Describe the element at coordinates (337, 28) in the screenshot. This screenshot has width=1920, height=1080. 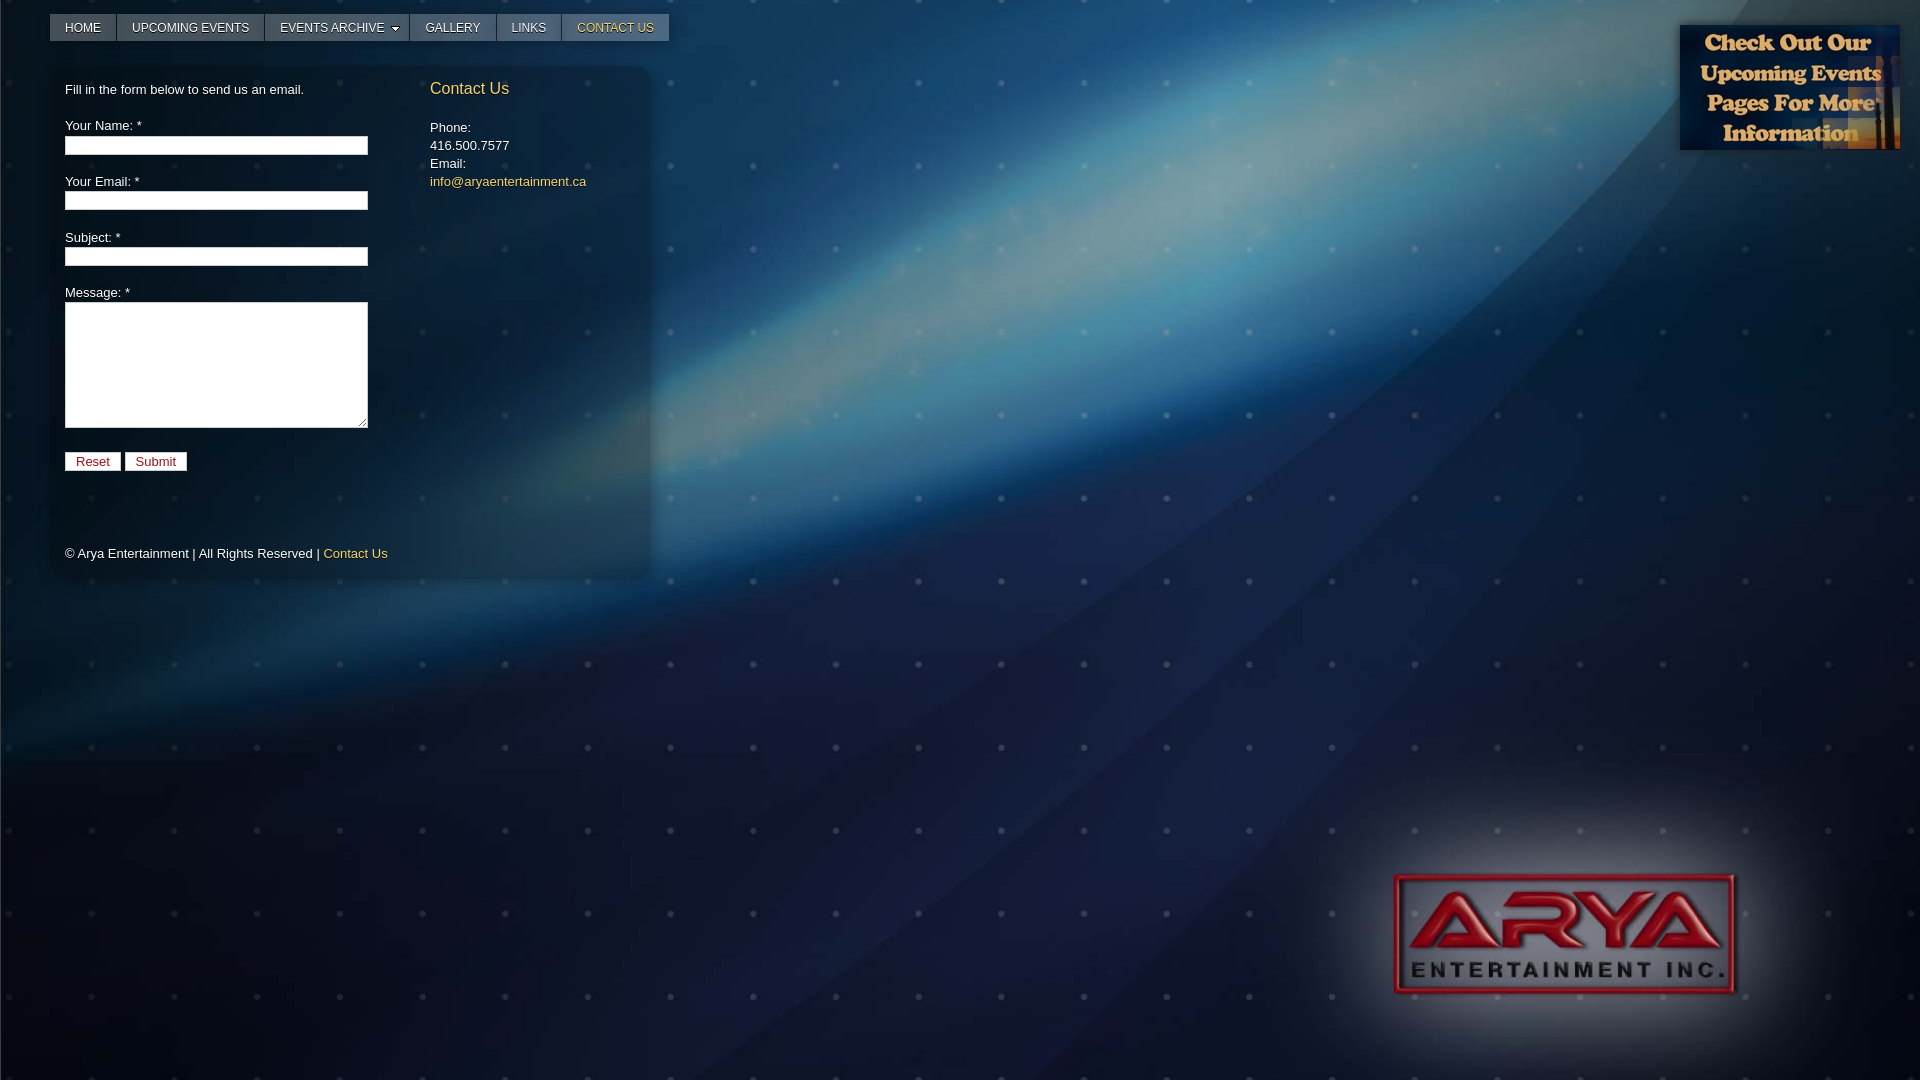
I see `EVENTS ARCHIVE` at that location.